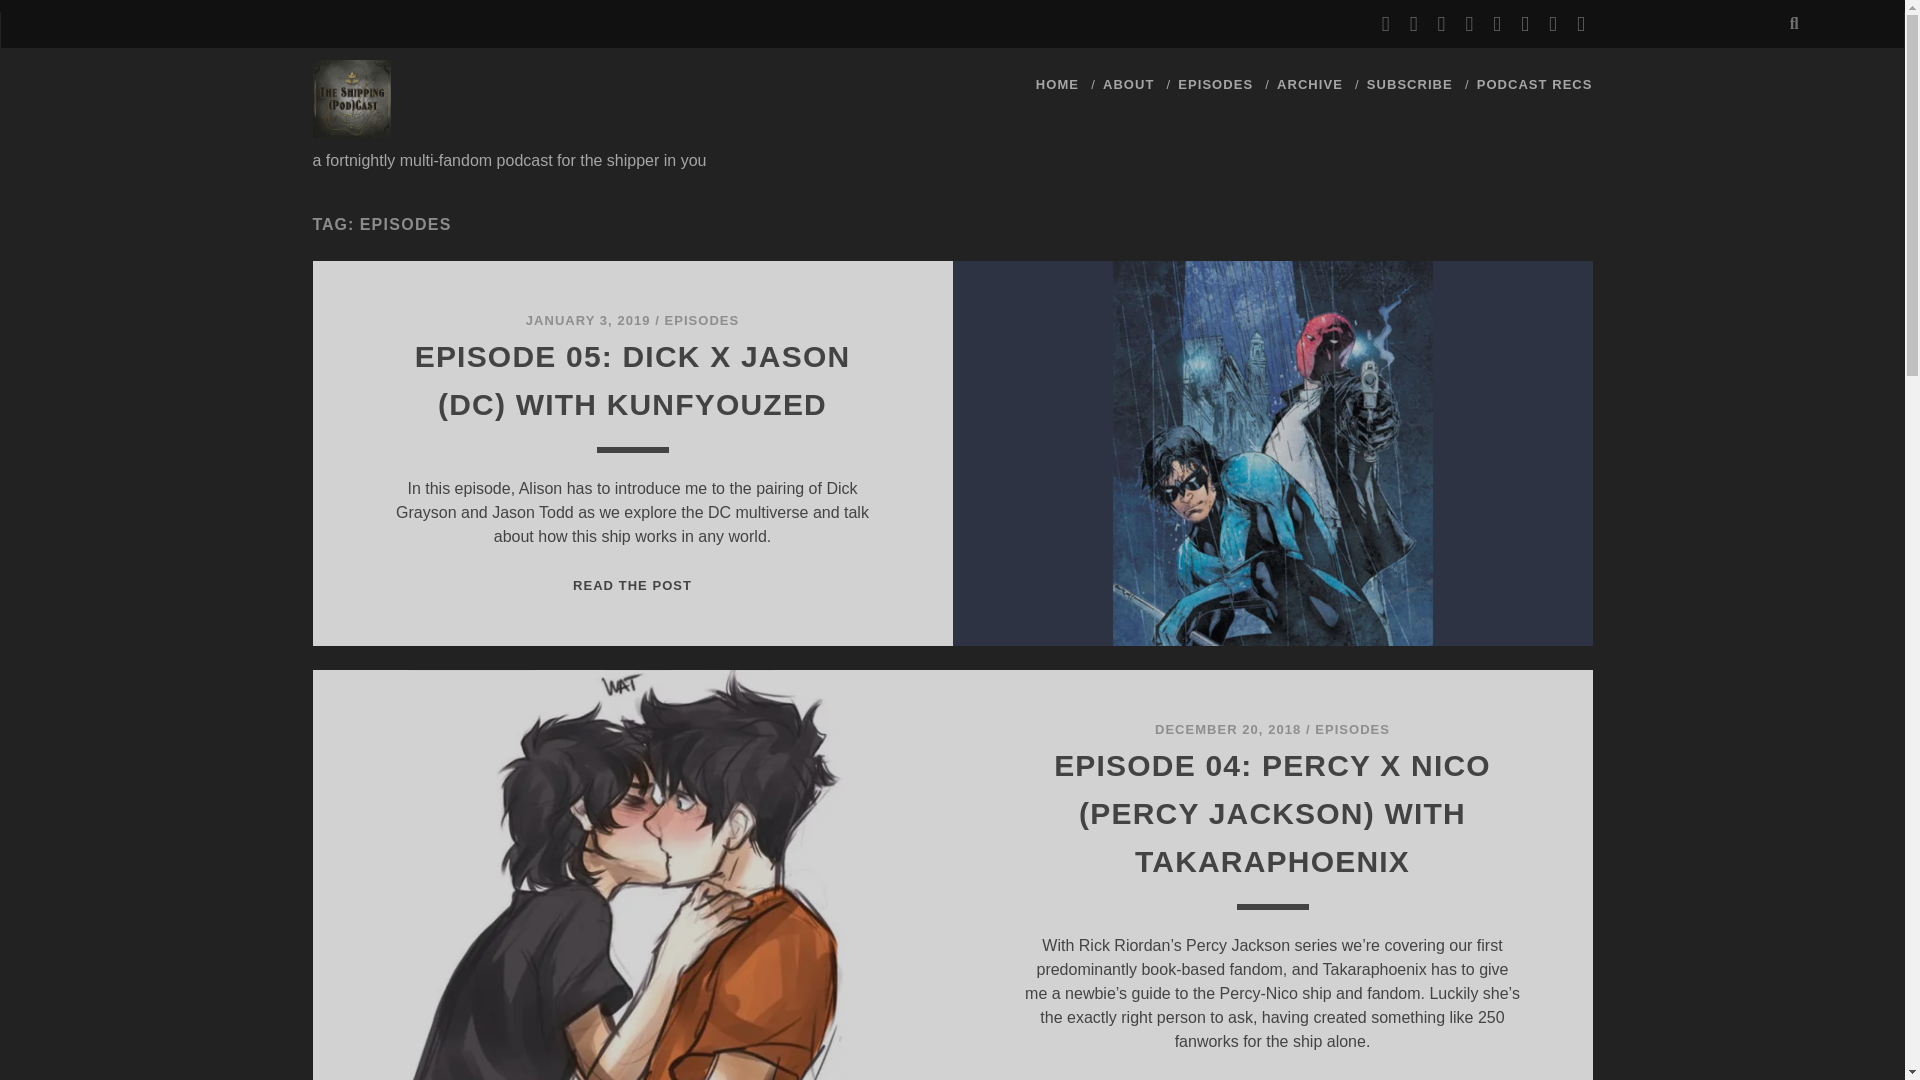  I want to click on SUBSCRIBE, so click(1410, 85).